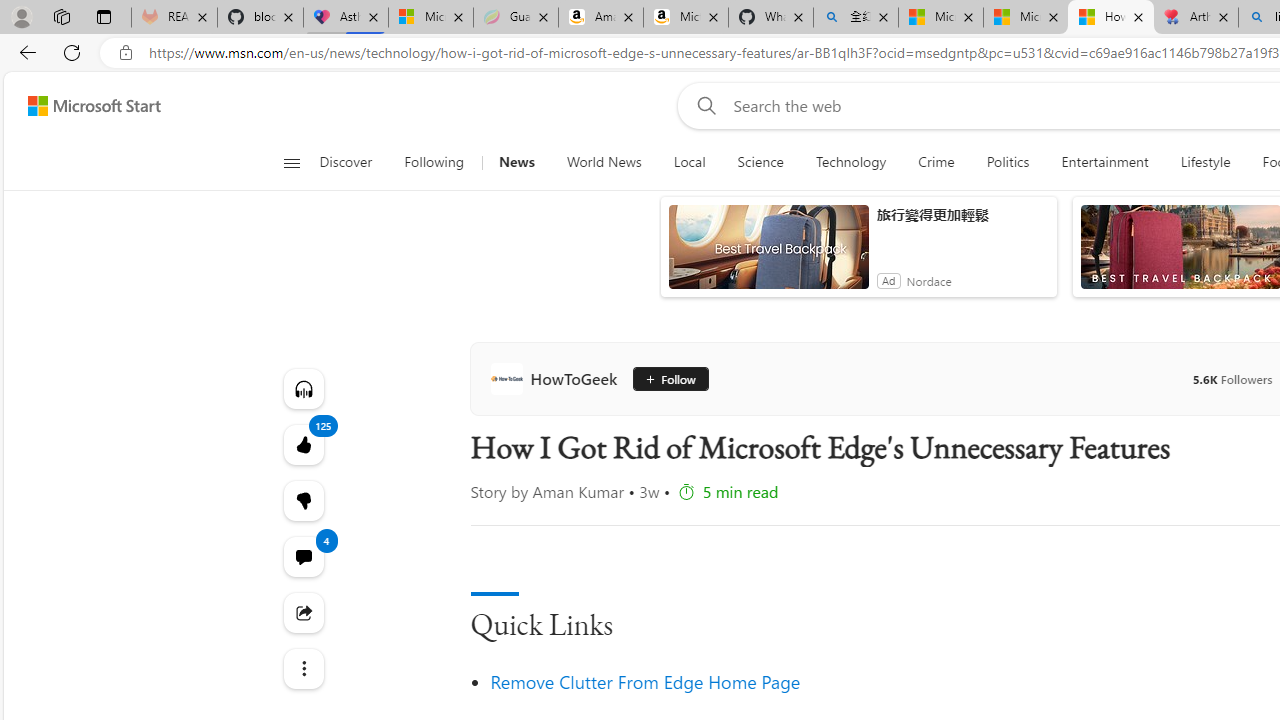 The image size is (1280, 720). What do you see at coordinates (302, 556) in the screenshot?
I see `View comments 4 Comment` at bounding box center [302, 556].